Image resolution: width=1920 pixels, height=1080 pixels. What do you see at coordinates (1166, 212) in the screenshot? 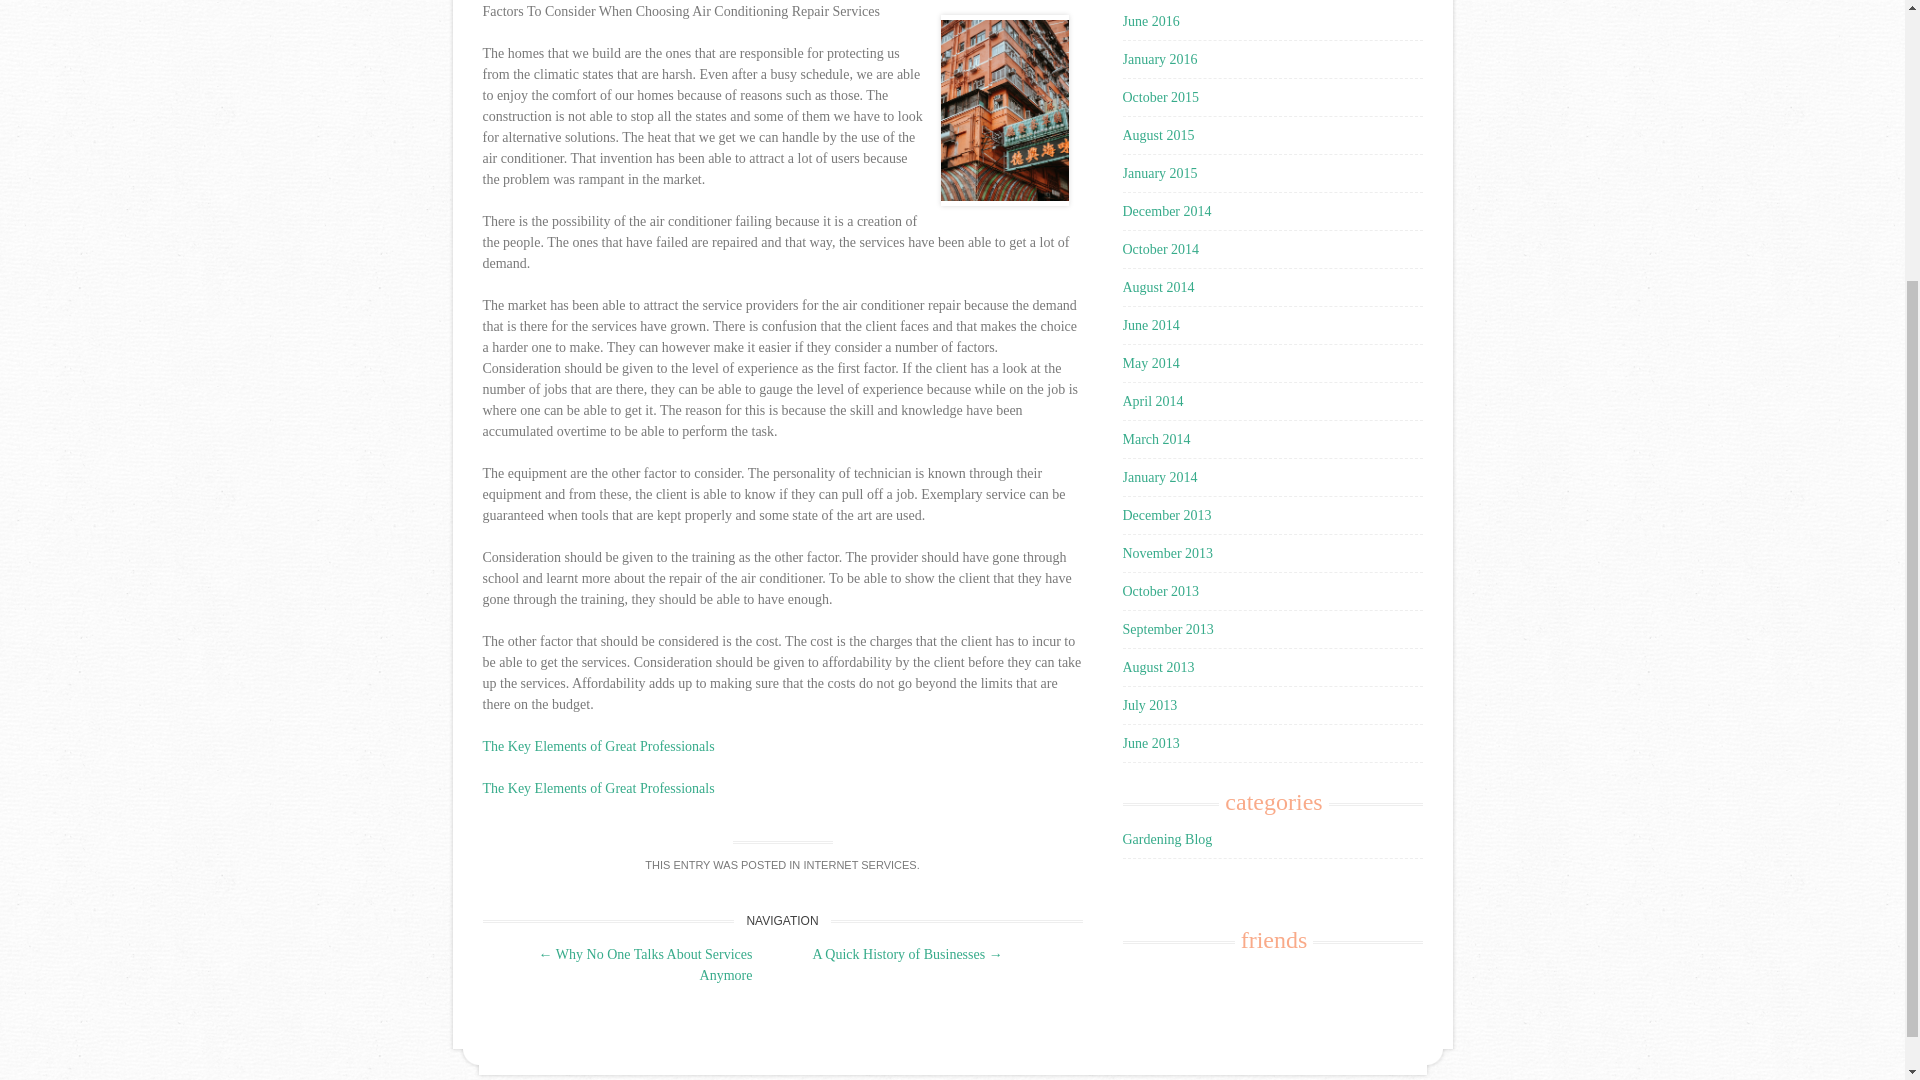
I see `December 2014` at bounding box center [1166, 212].